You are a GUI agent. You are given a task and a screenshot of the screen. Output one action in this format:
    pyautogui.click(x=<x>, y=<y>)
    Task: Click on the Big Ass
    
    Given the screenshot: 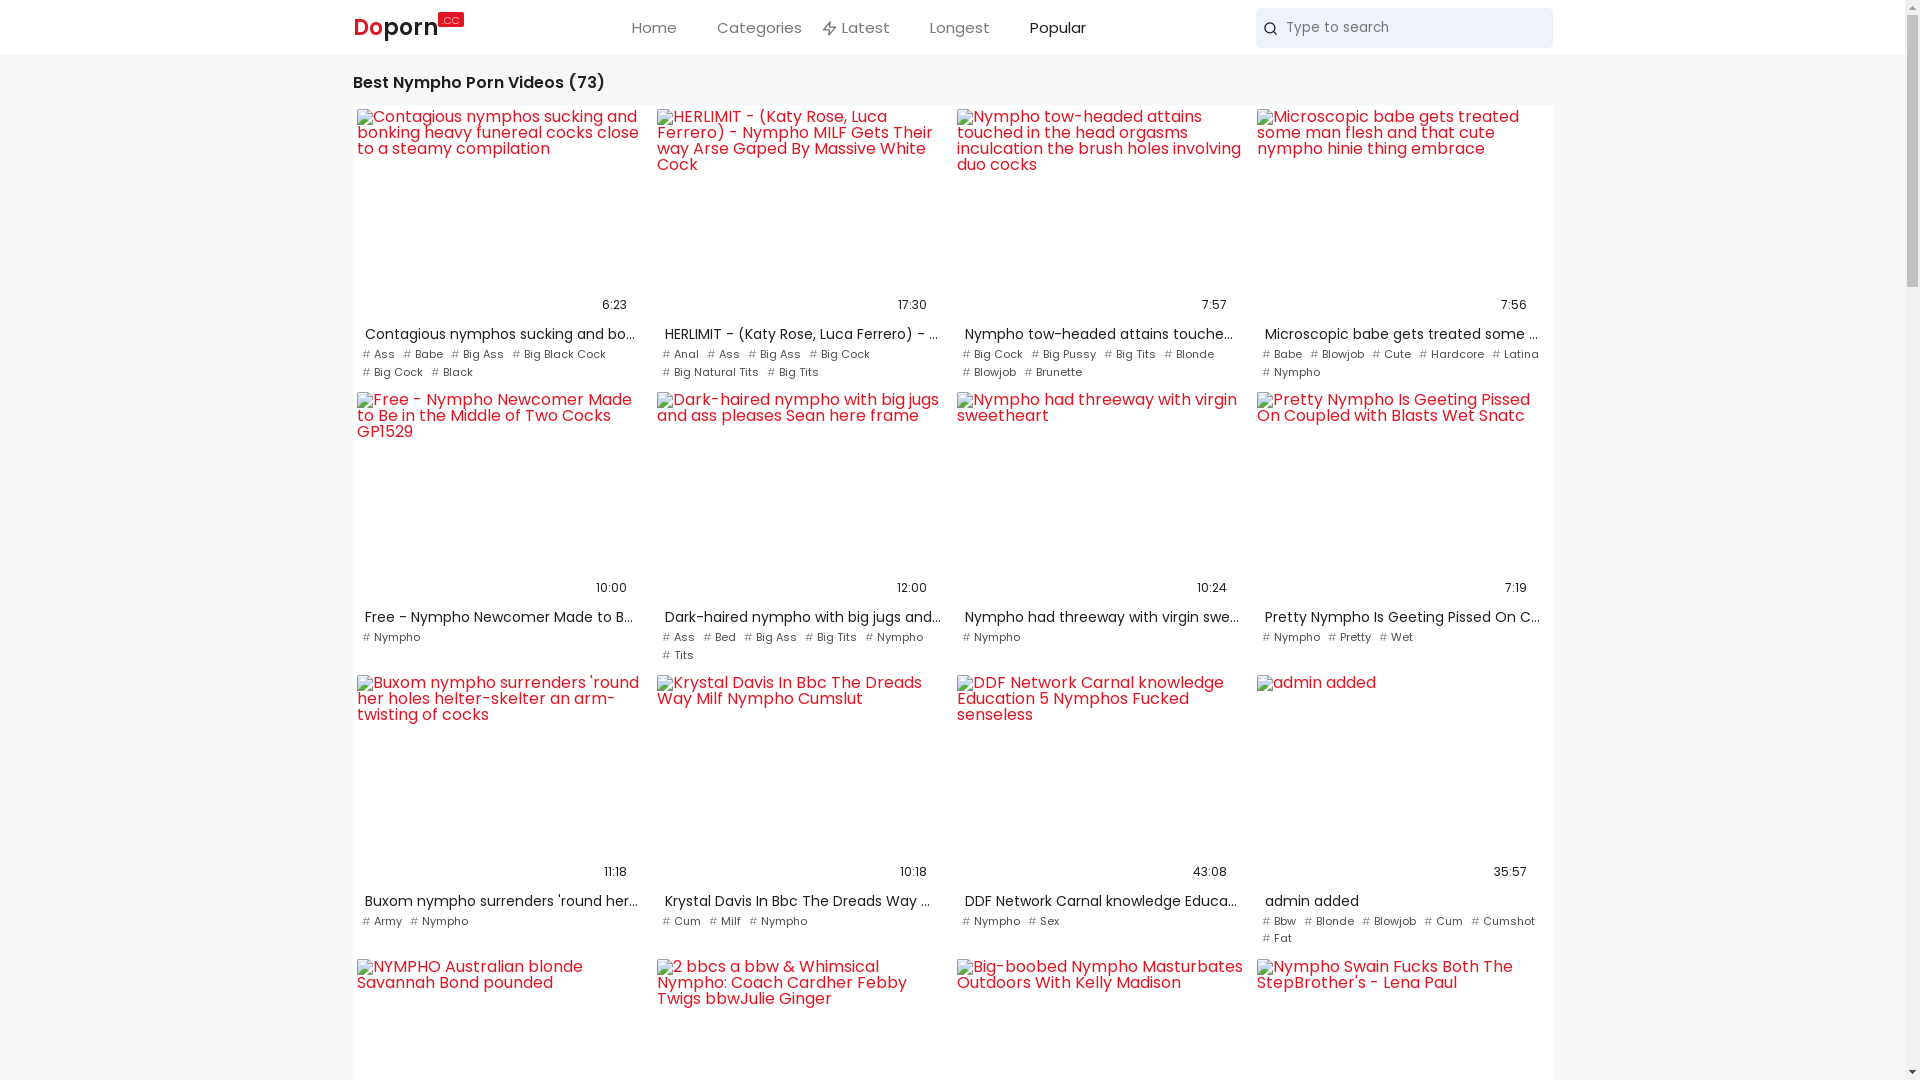 What is the action you would take?
    pyautogui.click(x=774, y=354)
    